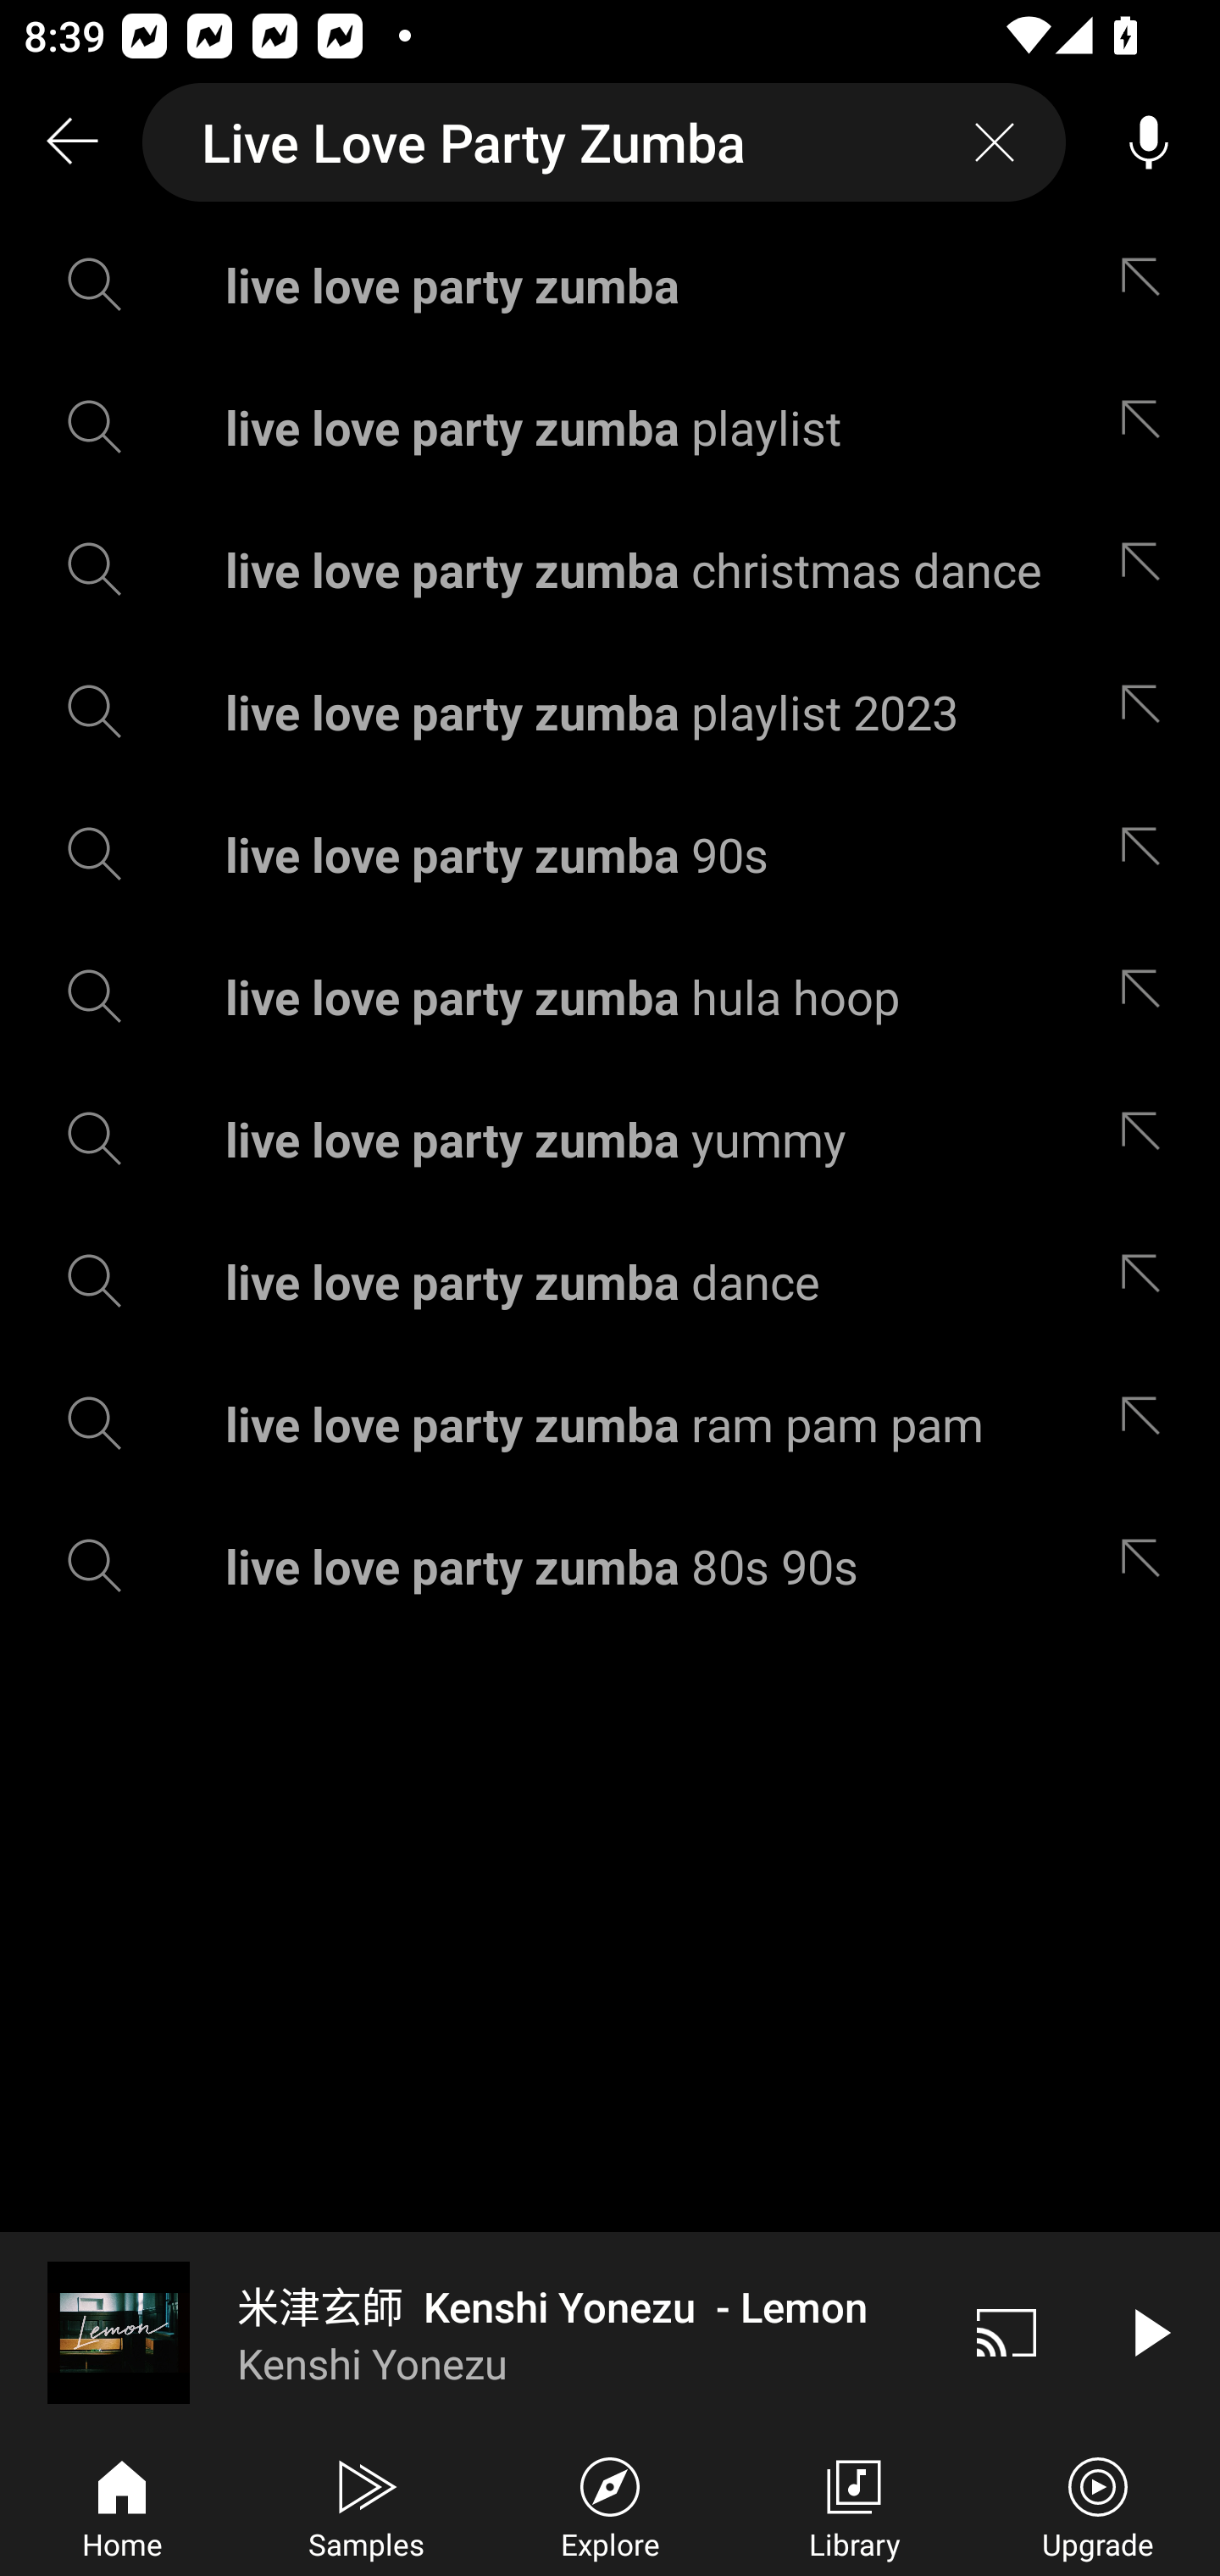  What do you see at coordinates (468, 2332) in the screenshot?
I see `米津玄師  Kenshi Yonezu  - Lemon Kenshi Yonezu` at bounding box center [468, 2332].